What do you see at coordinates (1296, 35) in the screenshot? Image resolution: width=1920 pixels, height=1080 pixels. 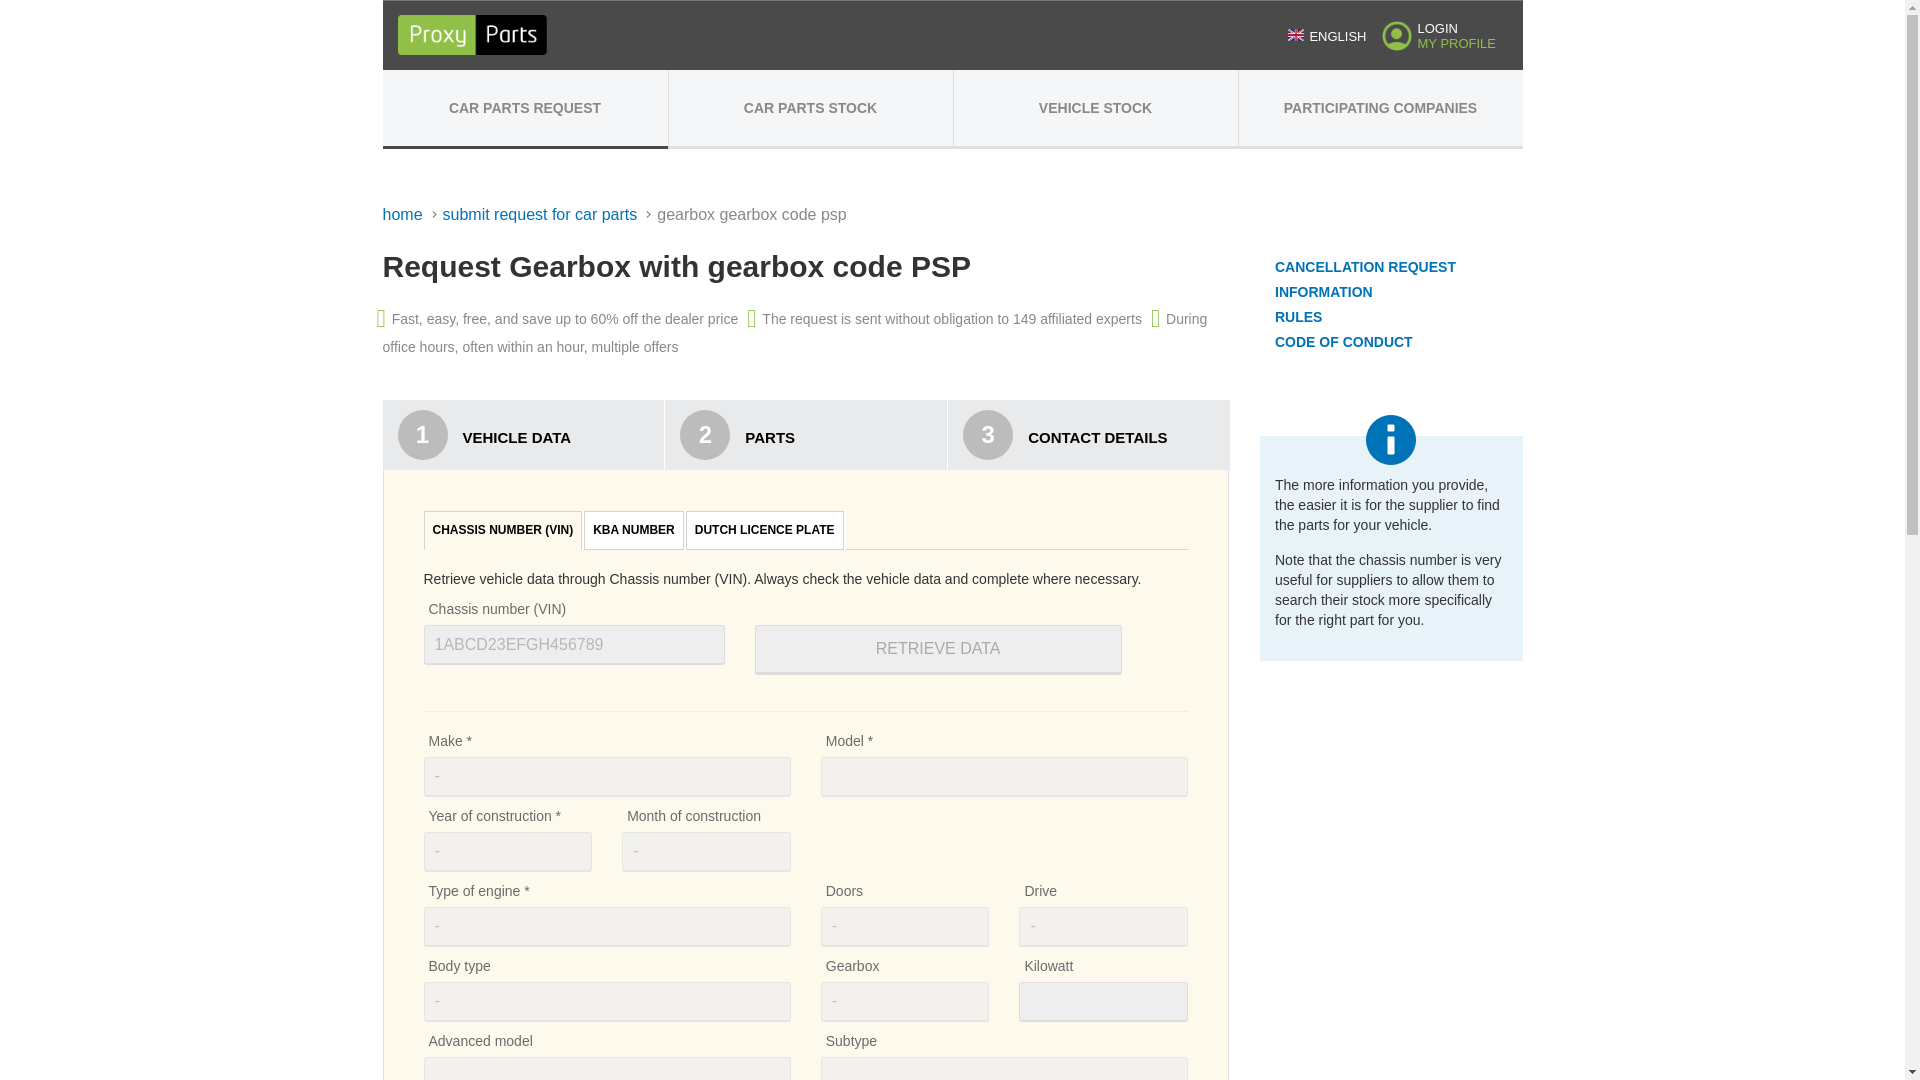 I see `English` at bounding box center [1296, 35].